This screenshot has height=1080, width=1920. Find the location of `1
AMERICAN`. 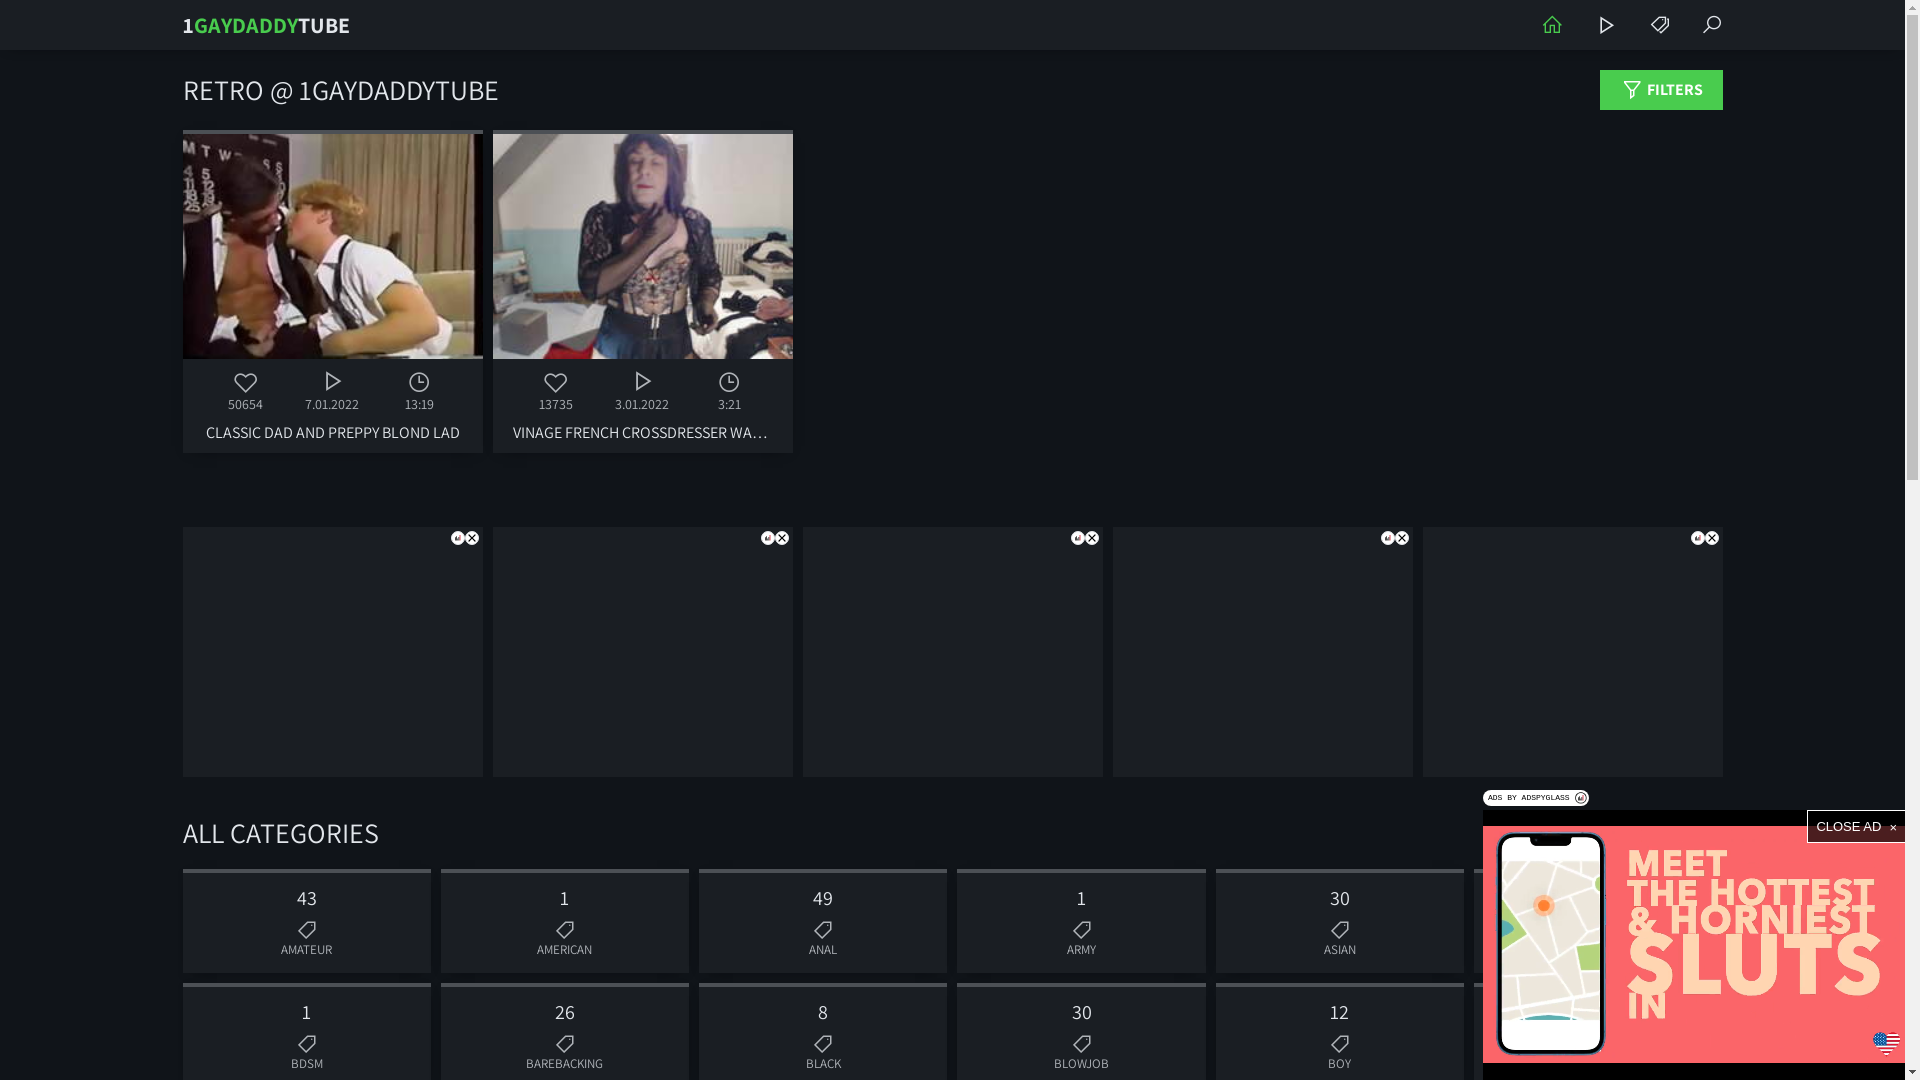

1
AMERICAN is located at coordinates (565, 921).